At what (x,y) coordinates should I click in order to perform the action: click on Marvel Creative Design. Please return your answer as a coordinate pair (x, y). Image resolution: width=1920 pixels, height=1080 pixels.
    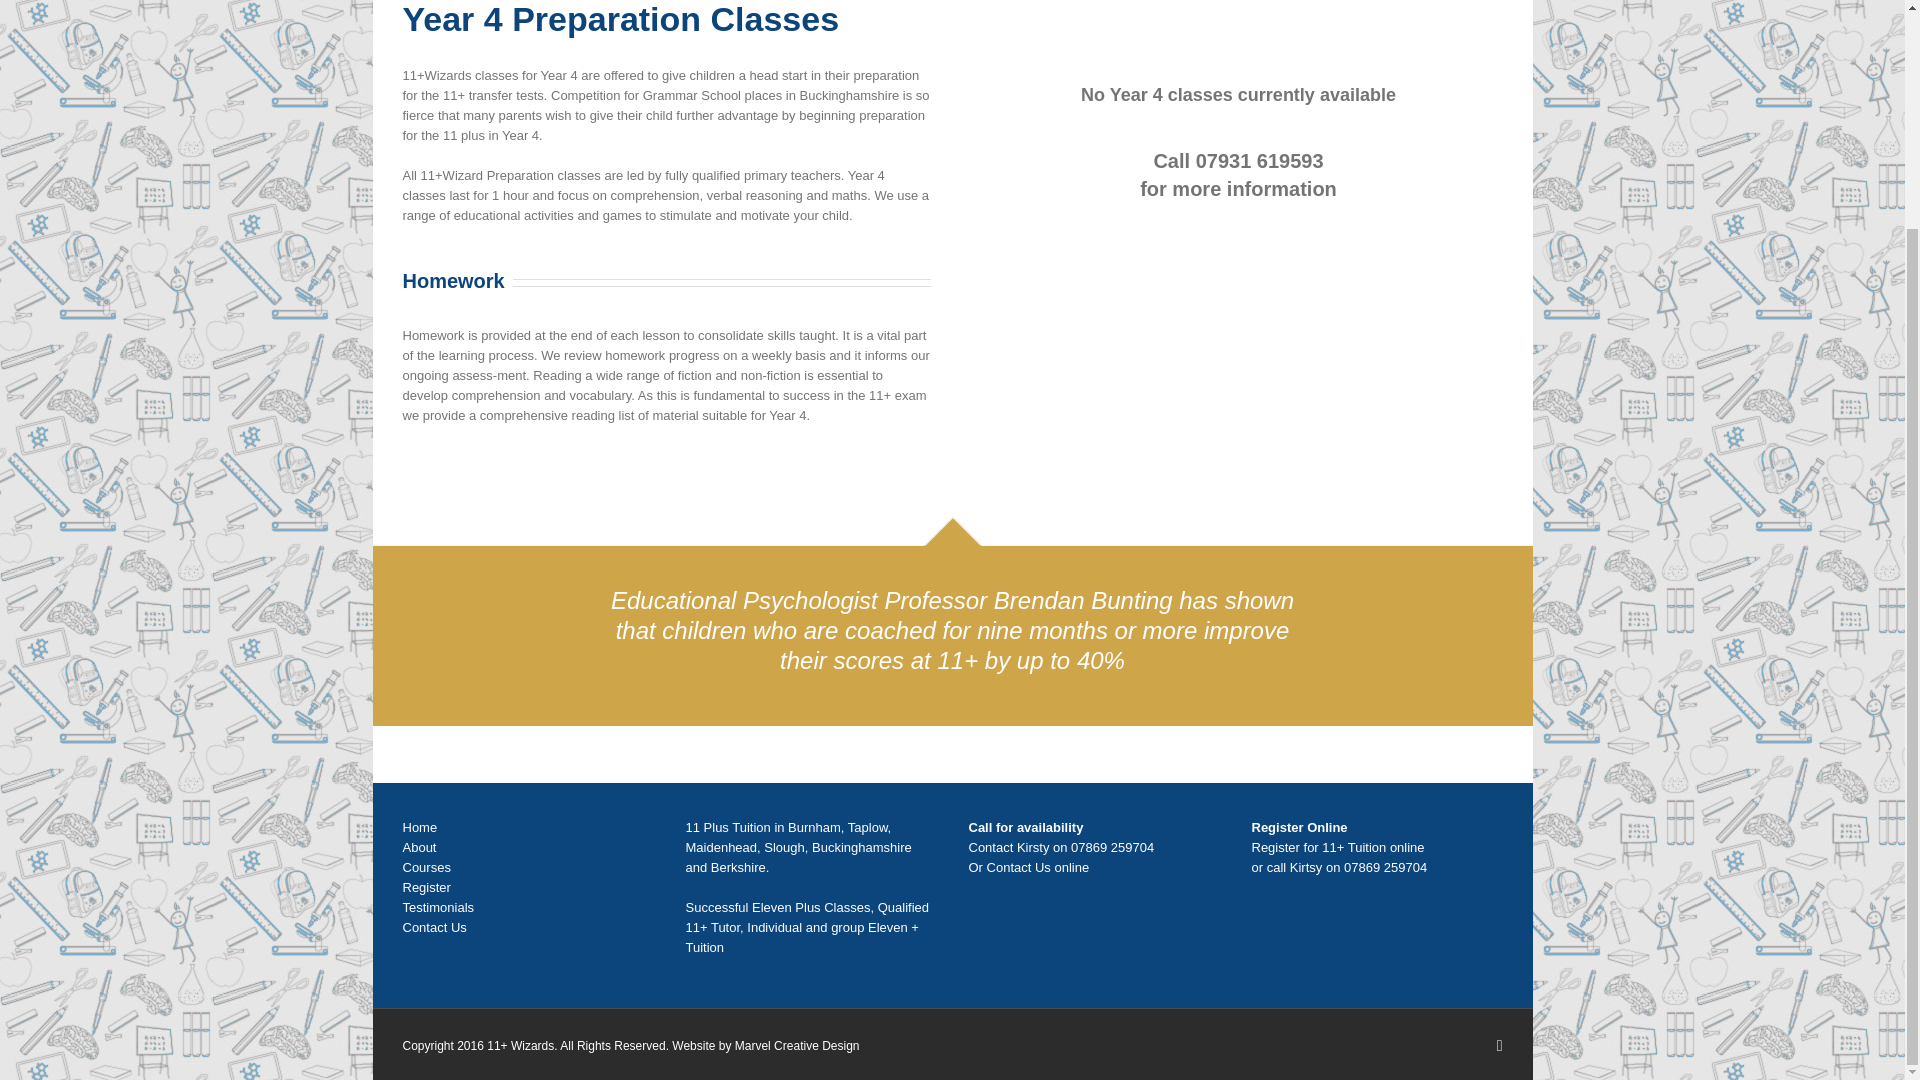
    Looking at the image, I should click on (798, 1046).